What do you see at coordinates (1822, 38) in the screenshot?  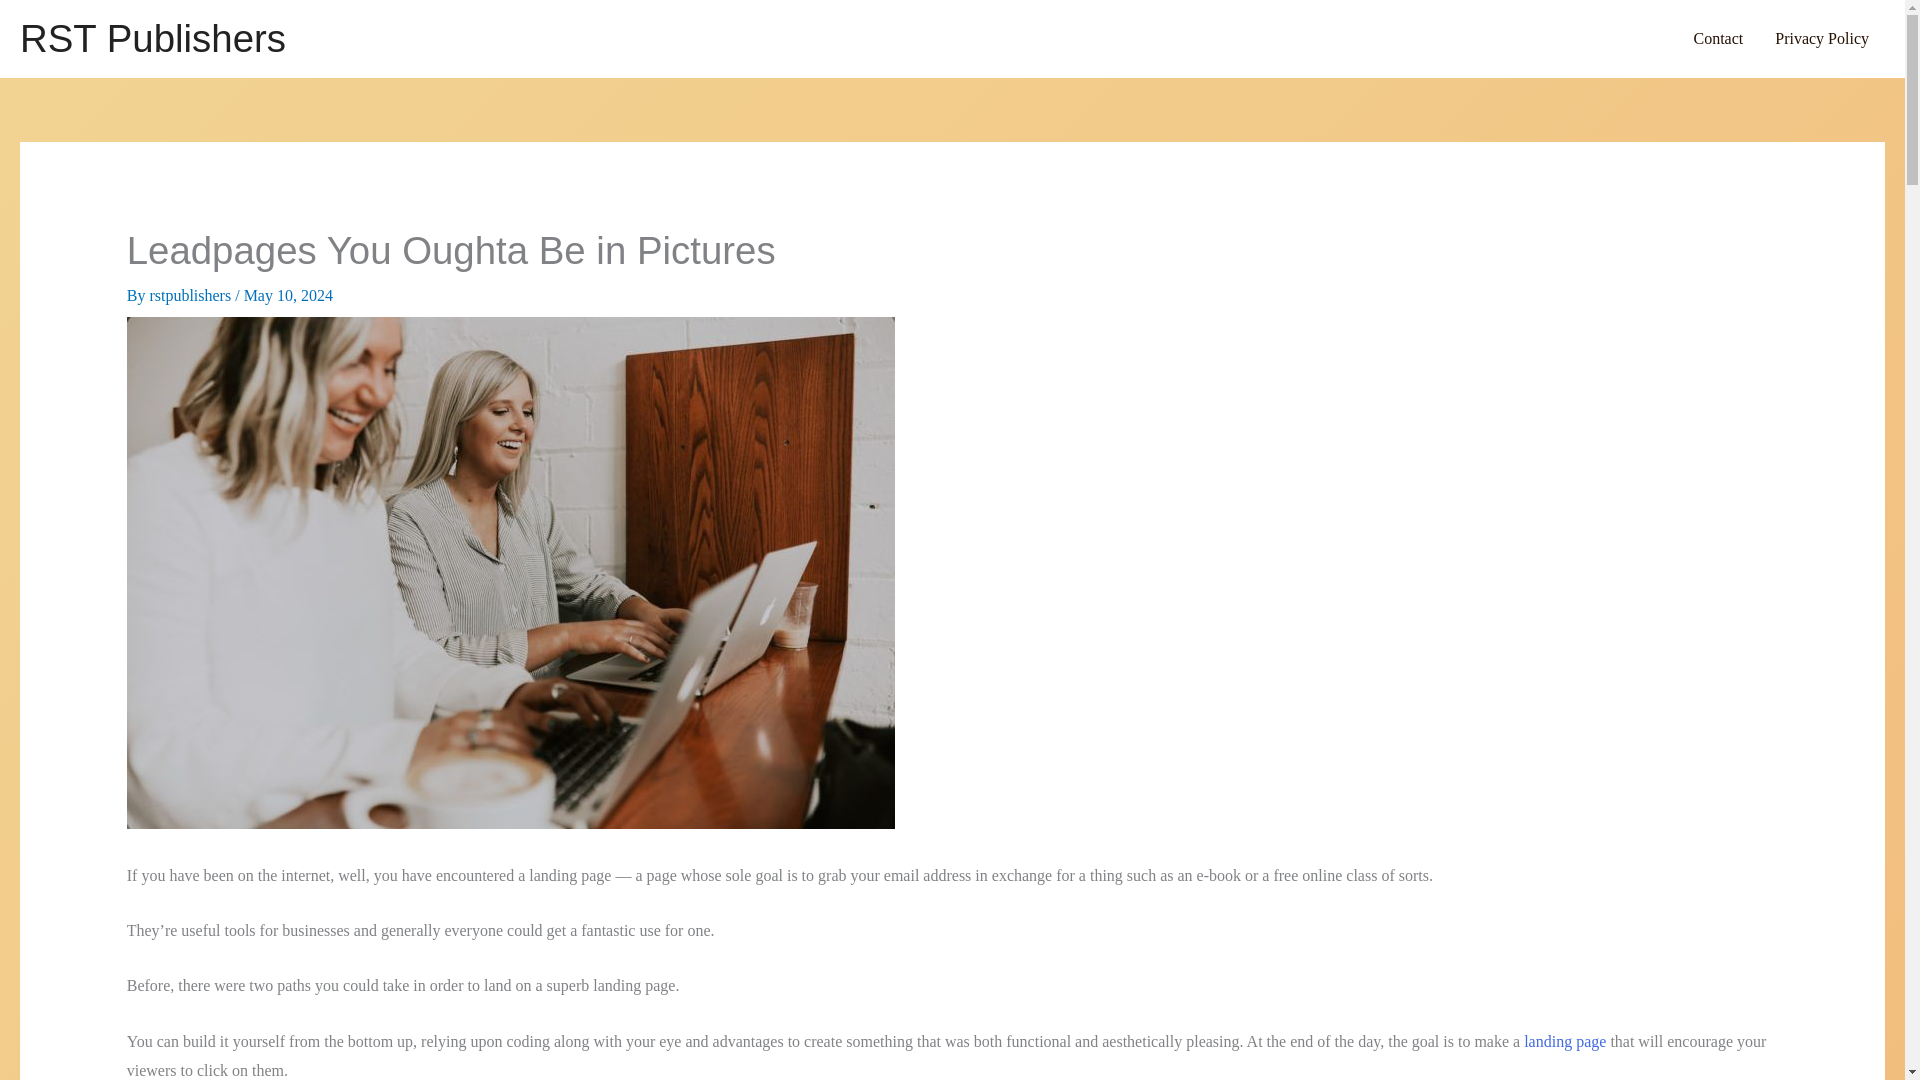 I see `Privacy Policy` at bounding box center [1822, 38].